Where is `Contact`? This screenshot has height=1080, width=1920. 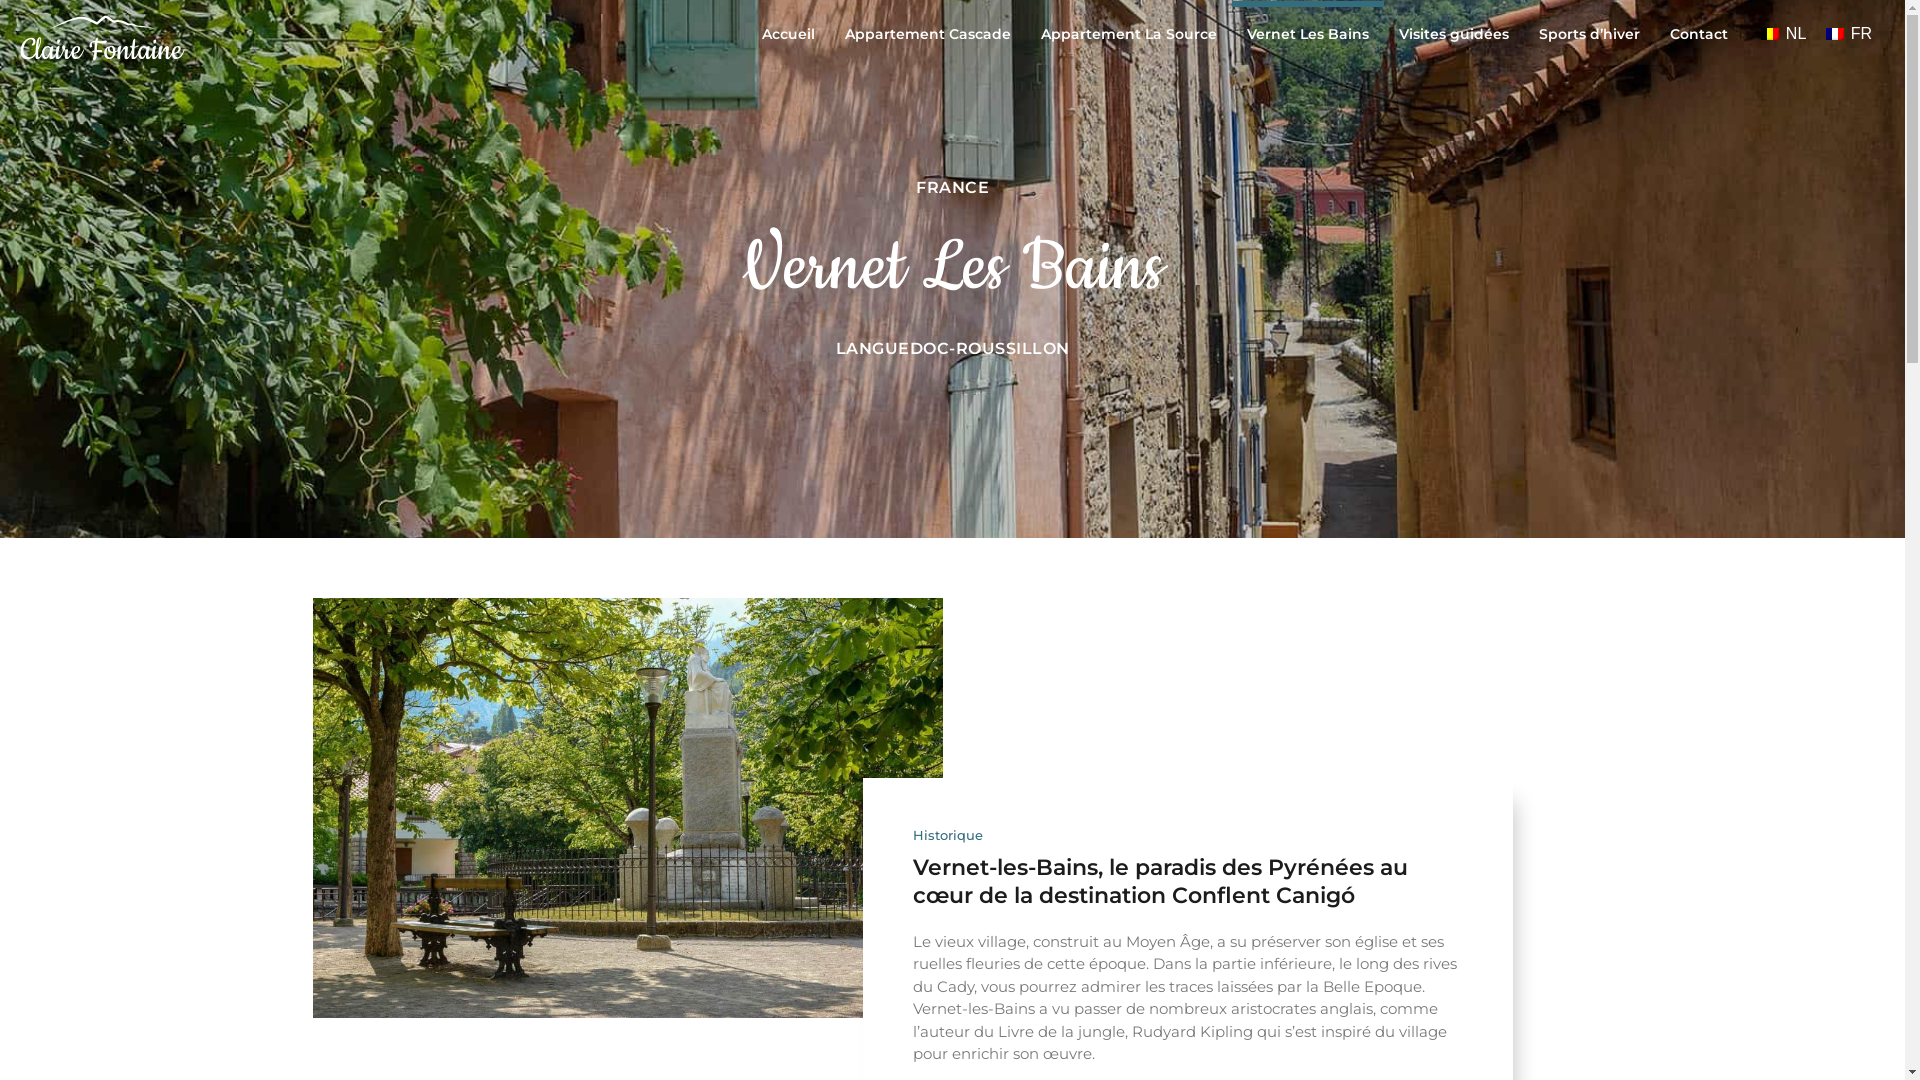 Contact is located at coordinates (1699, 34).